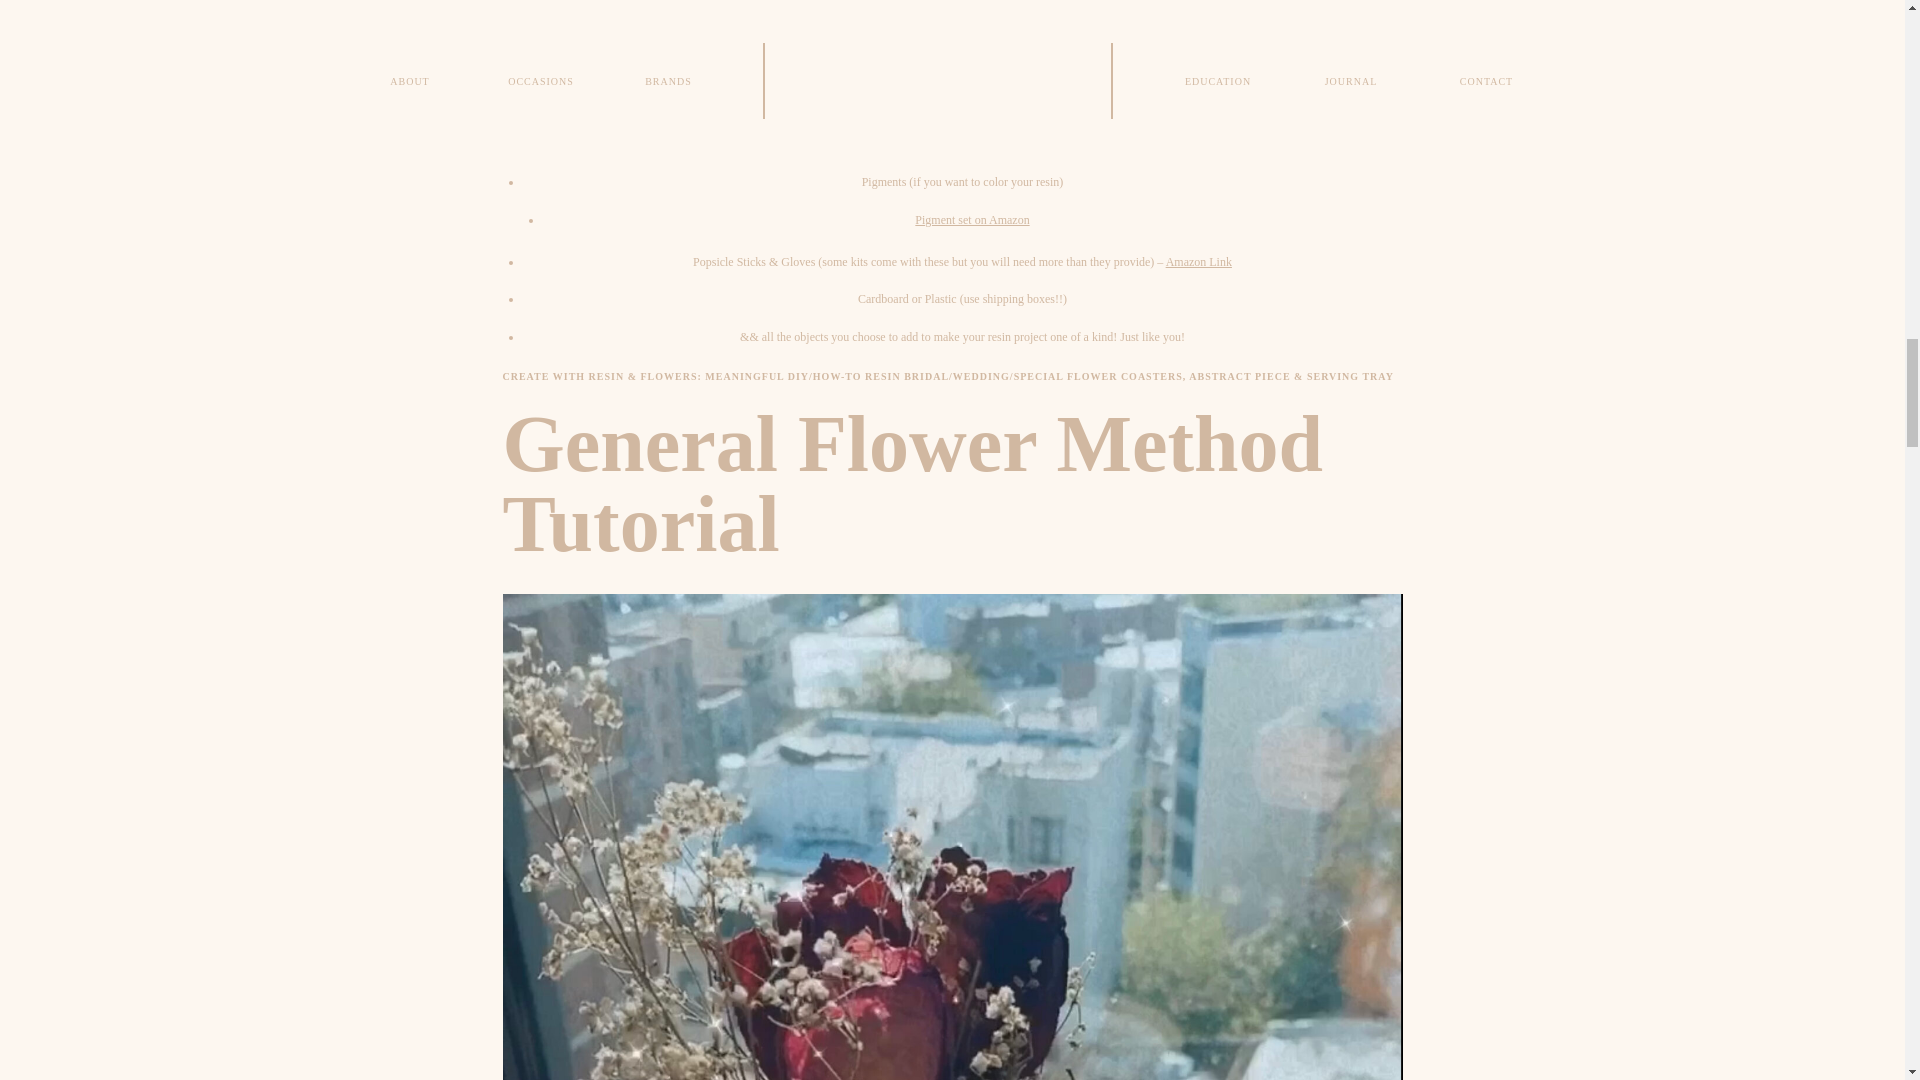 Image resolution: width=1920 pixels, height=1080 pixels. Describe the element at coordinates (972, 103) in the screenshot. I see `Purchase on Michaels` at that location.